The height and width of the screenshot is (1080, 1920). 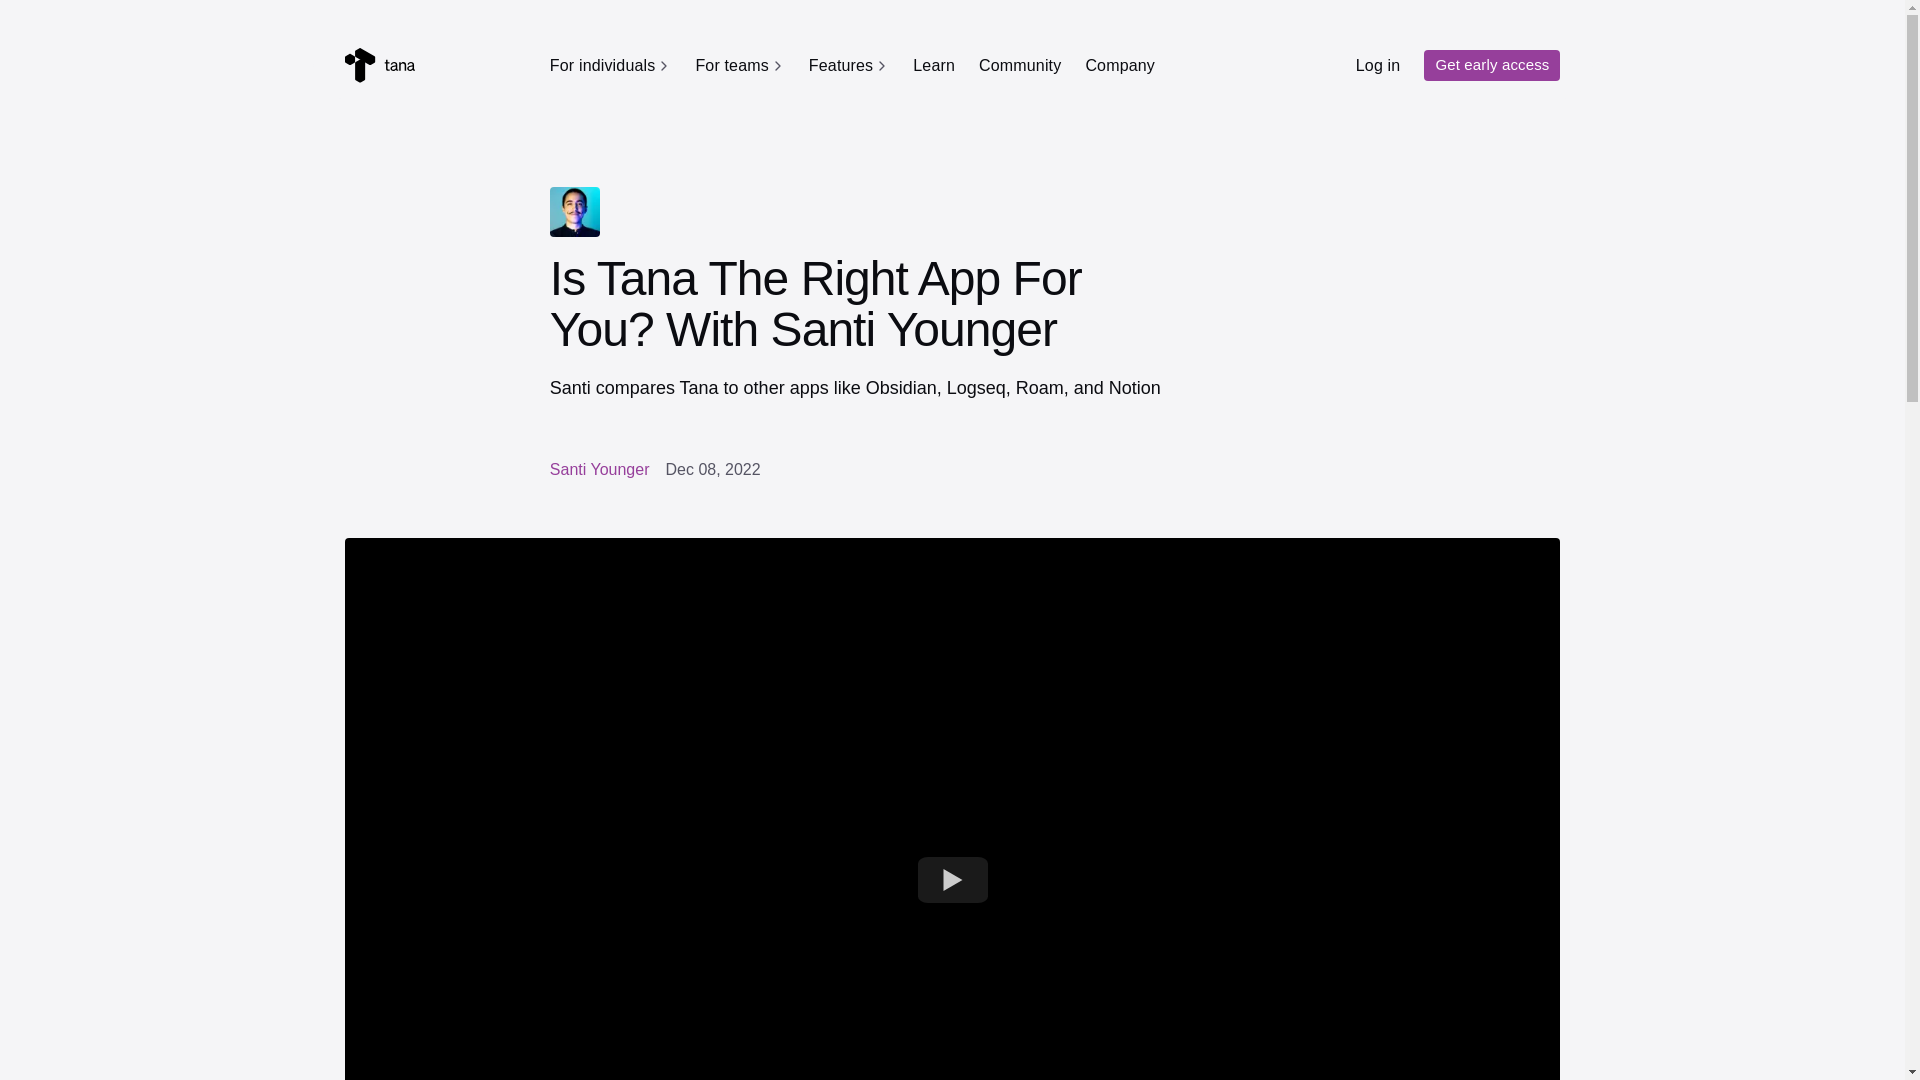 What do you see at coordinates (600, 470) in the screenshot?
I see `Santi Younger` at bounding box center [600, 470].